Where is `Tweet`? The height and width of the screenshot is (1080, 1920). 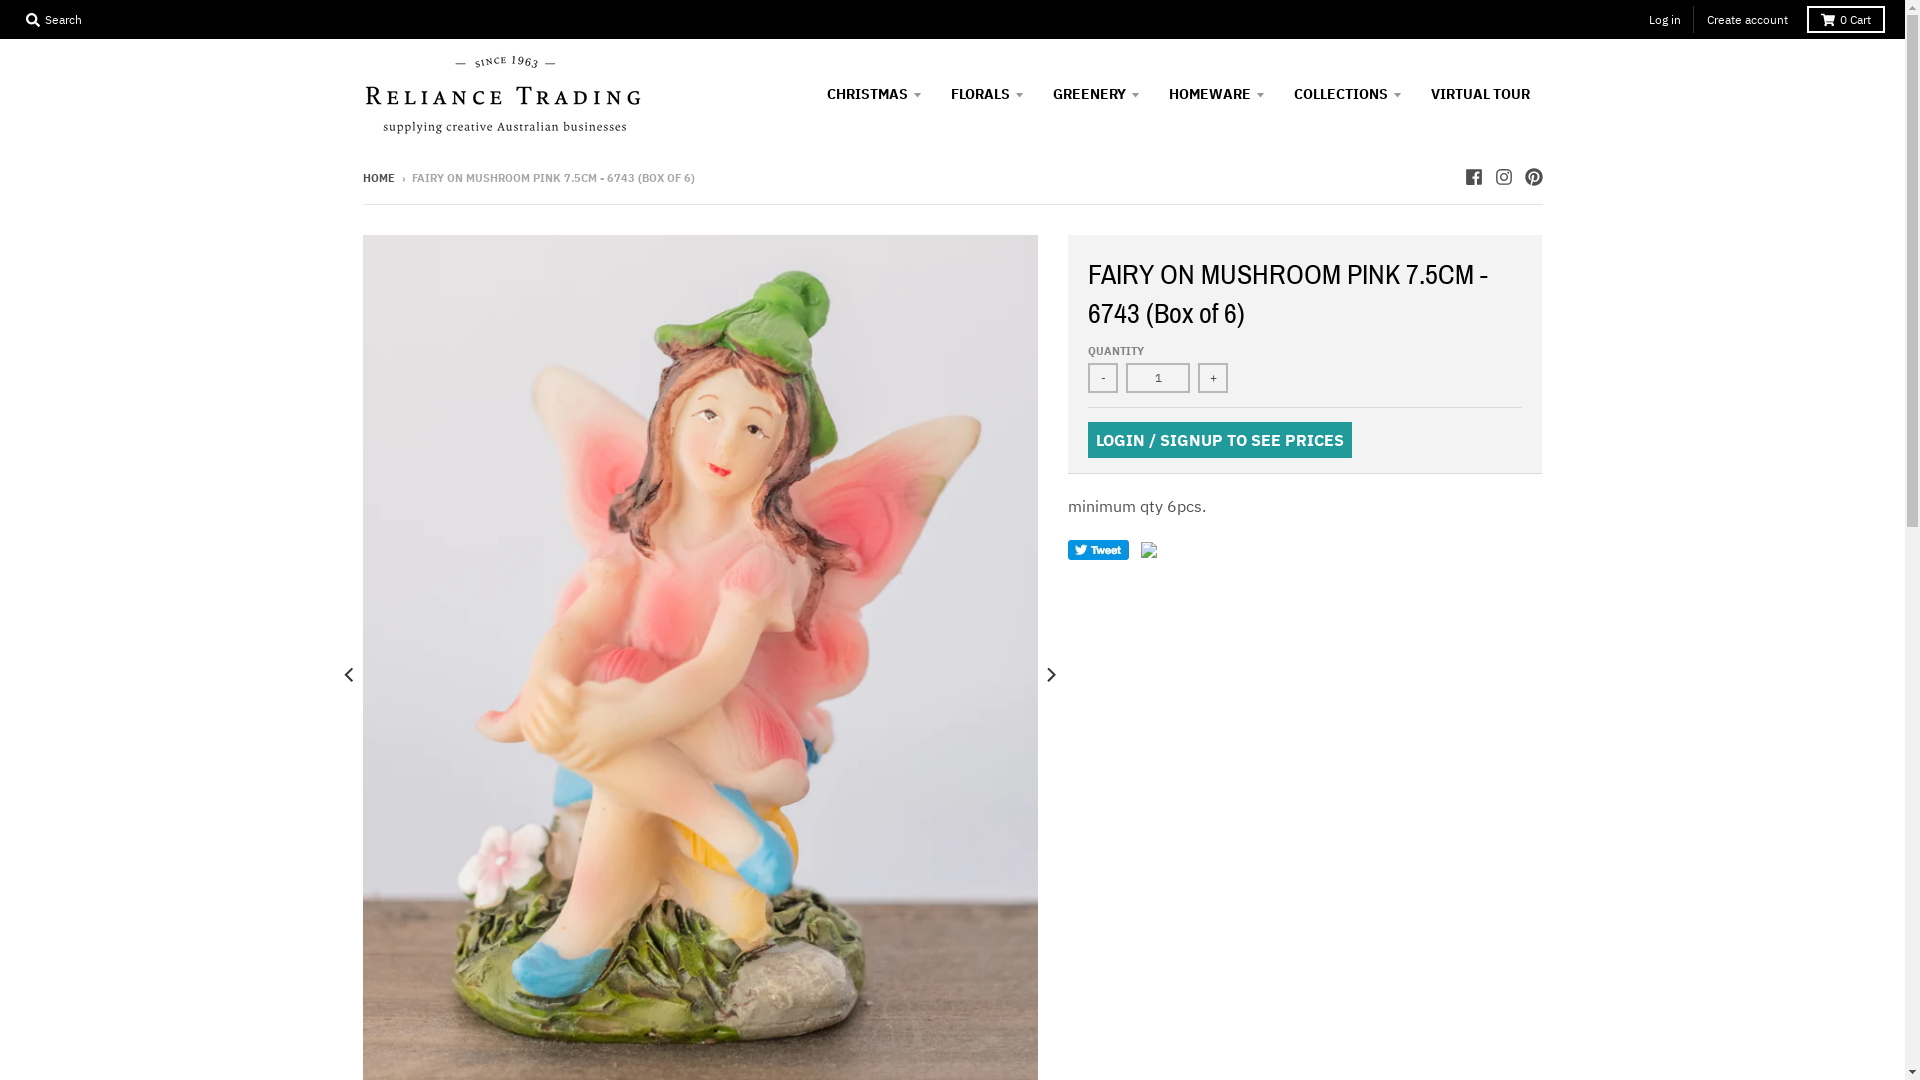
Tweet is located at coordinates (1098, 550).